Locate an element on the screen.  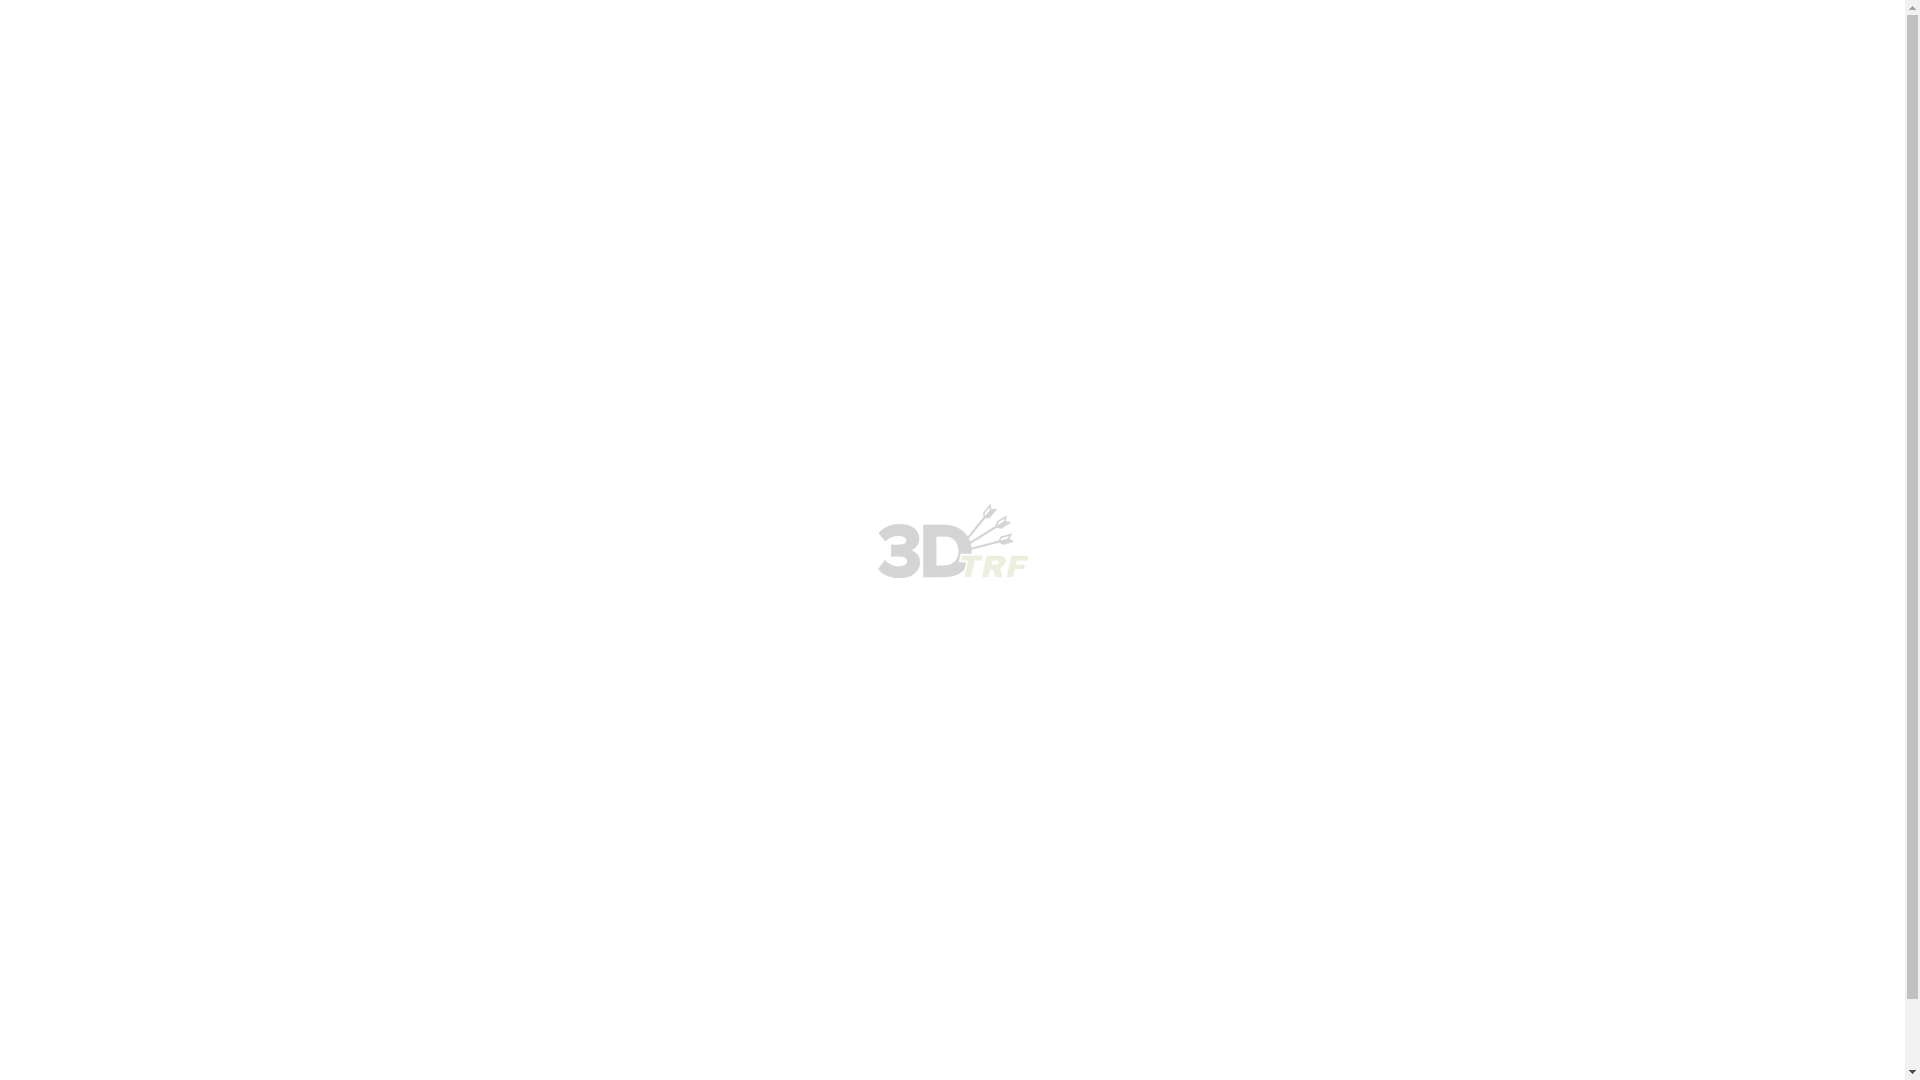
Next is located at coordinates (58, 352).